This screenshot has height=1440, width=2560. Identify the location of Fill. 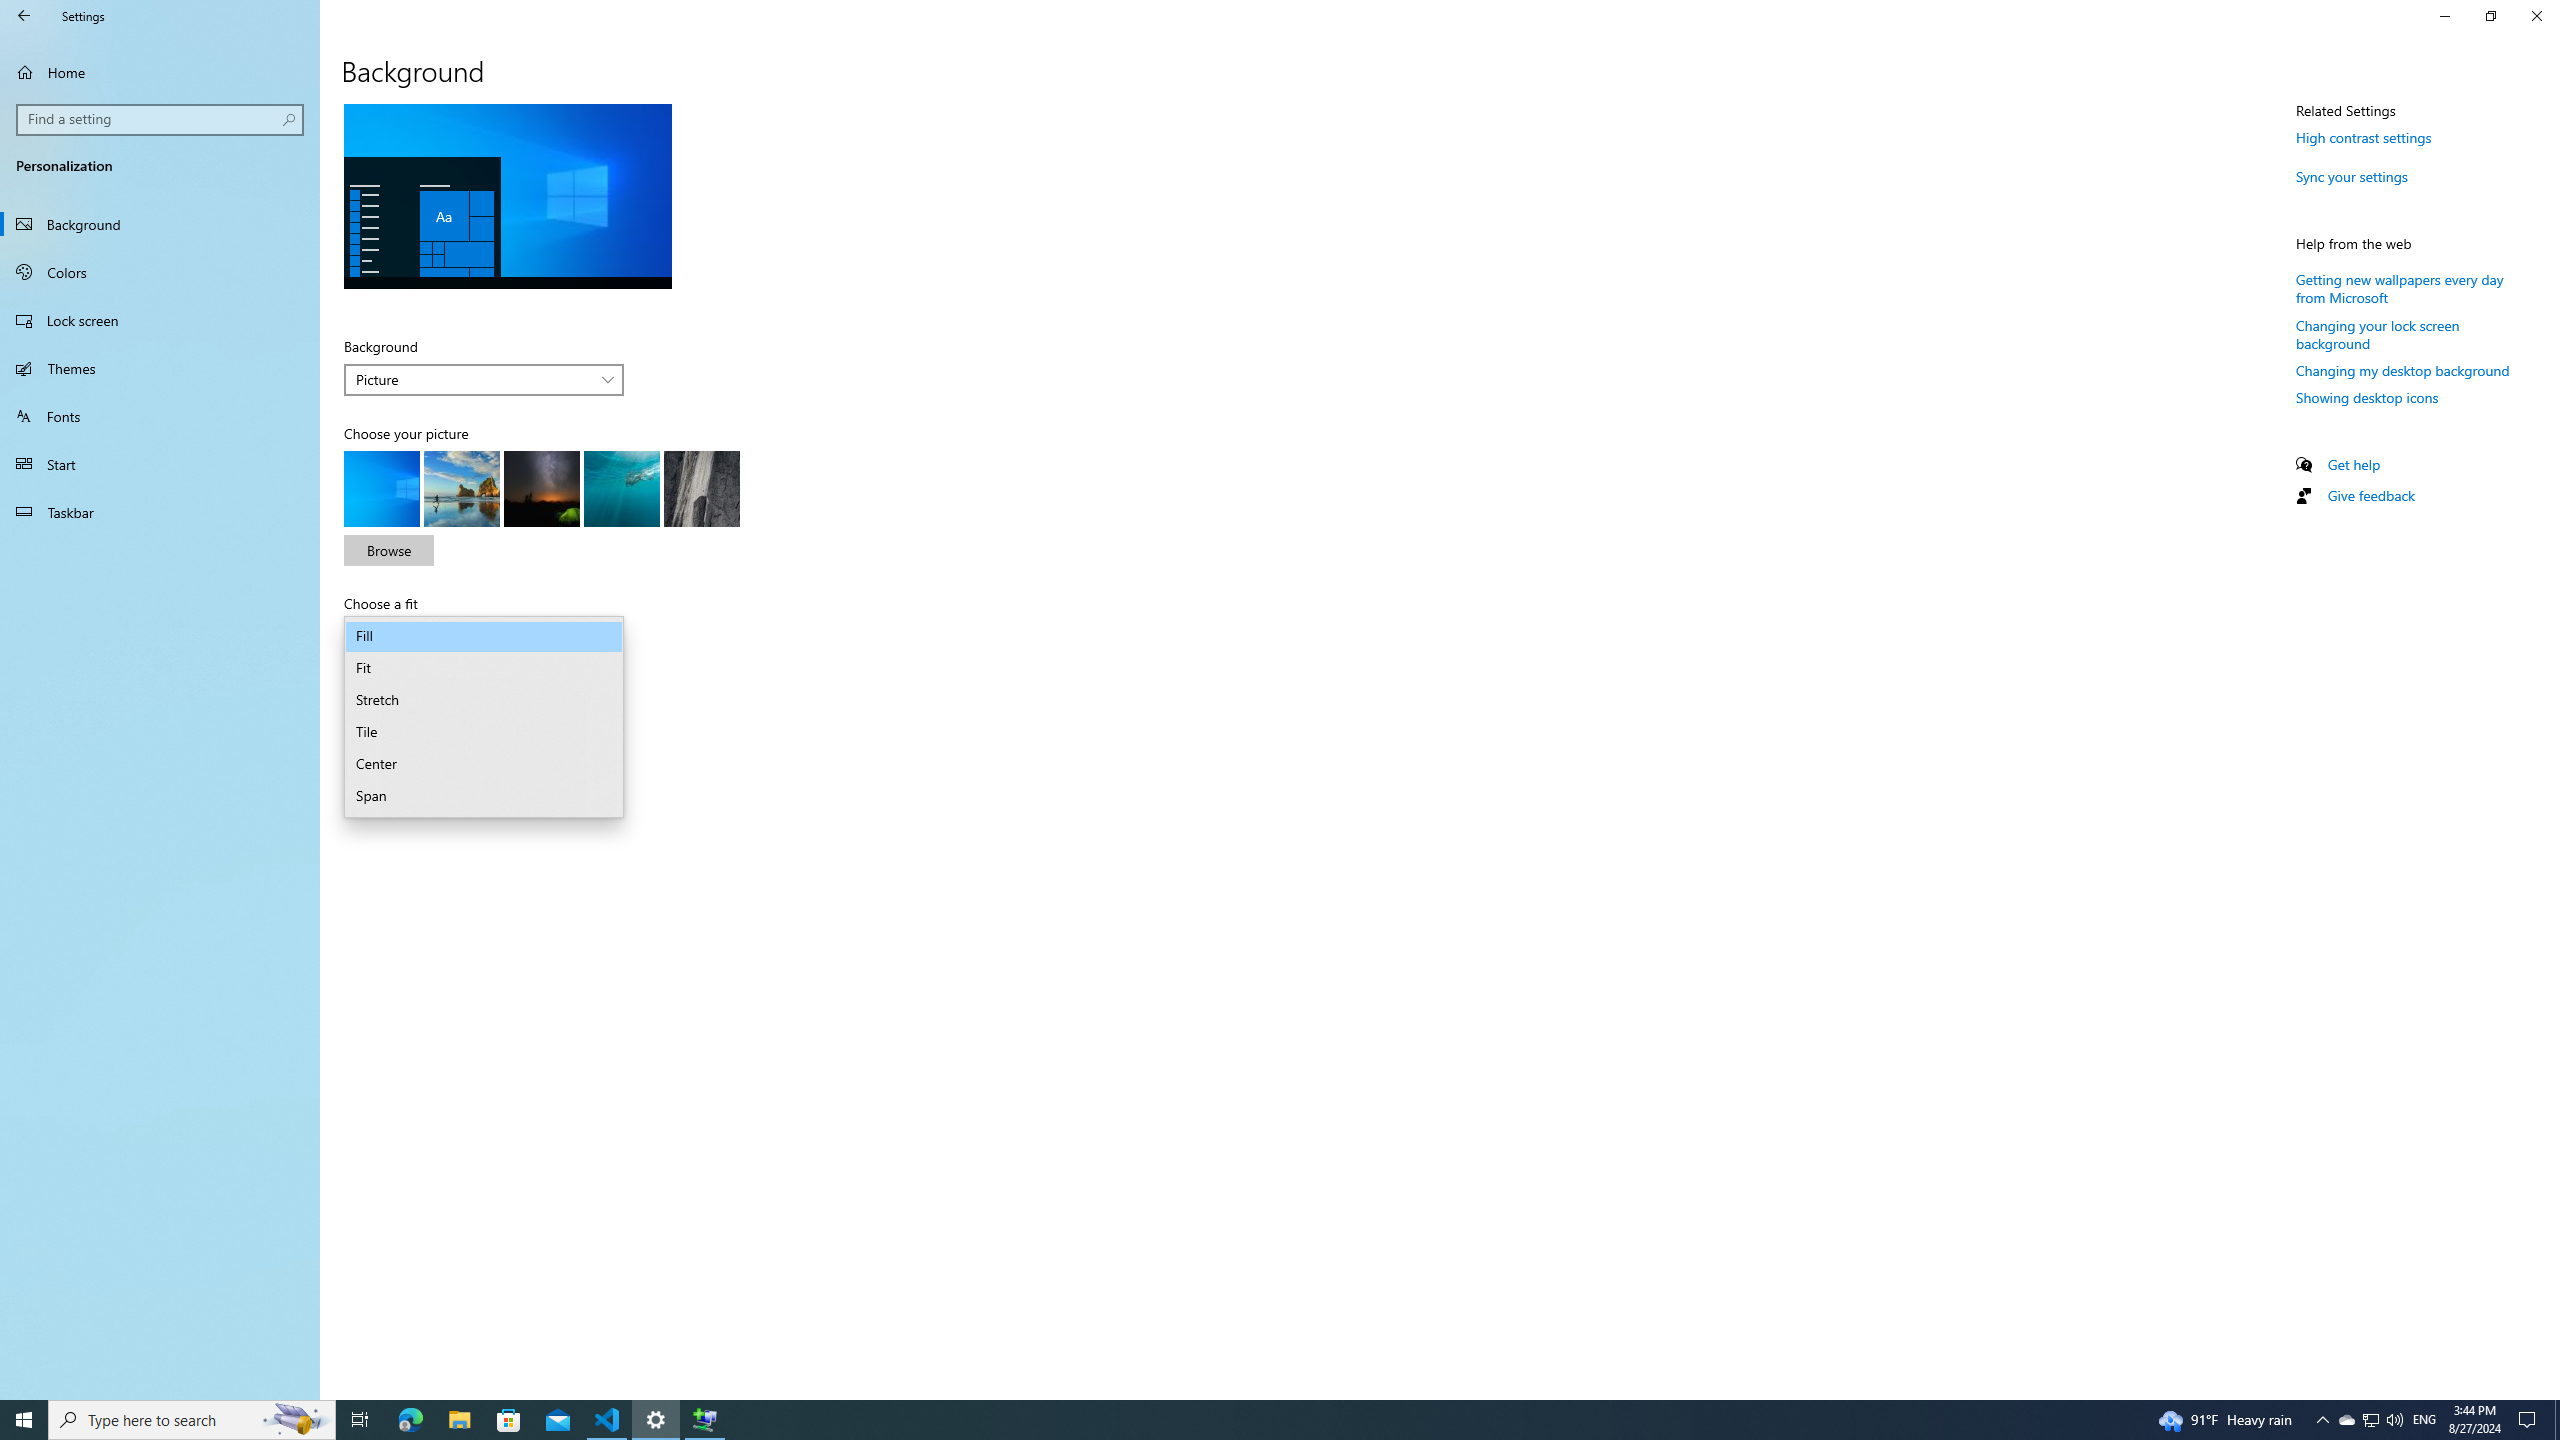
(484, 636).